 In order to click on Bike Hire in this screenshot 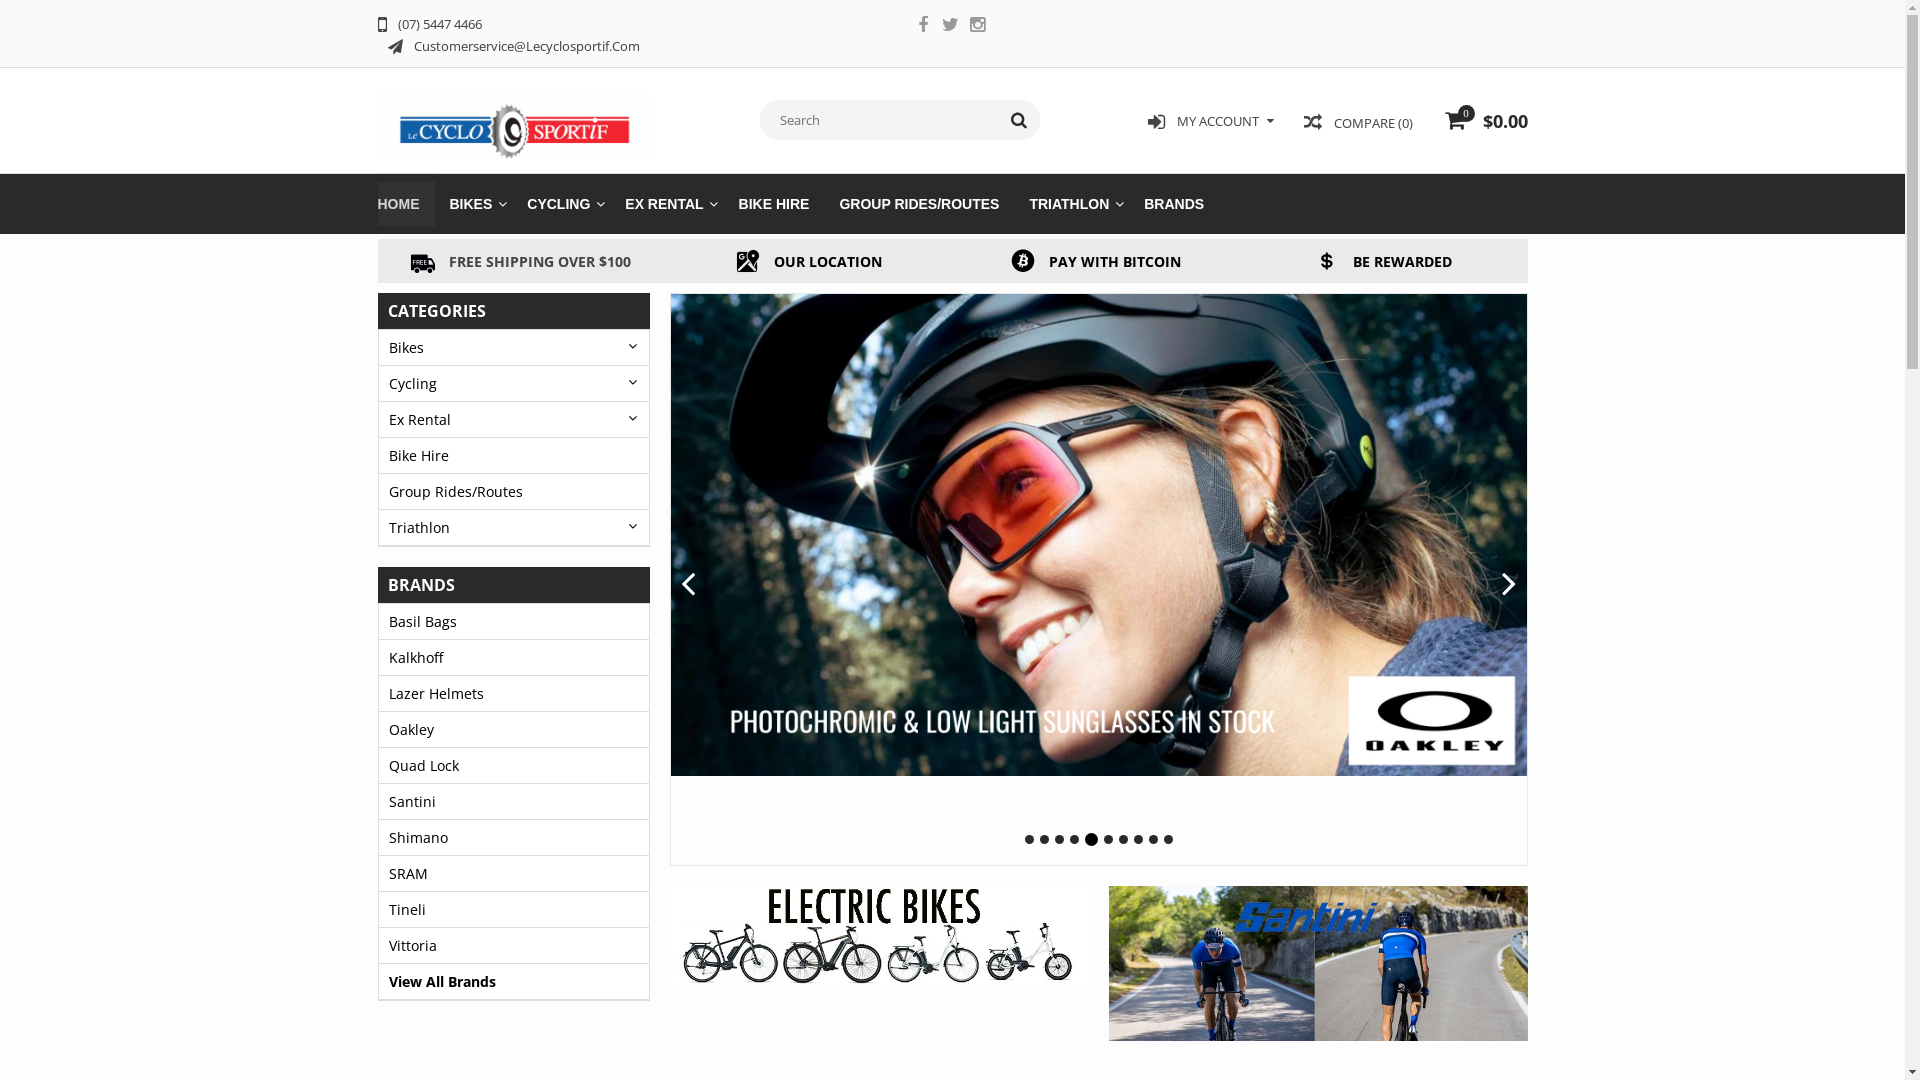, I will do `click(514, 456)`.